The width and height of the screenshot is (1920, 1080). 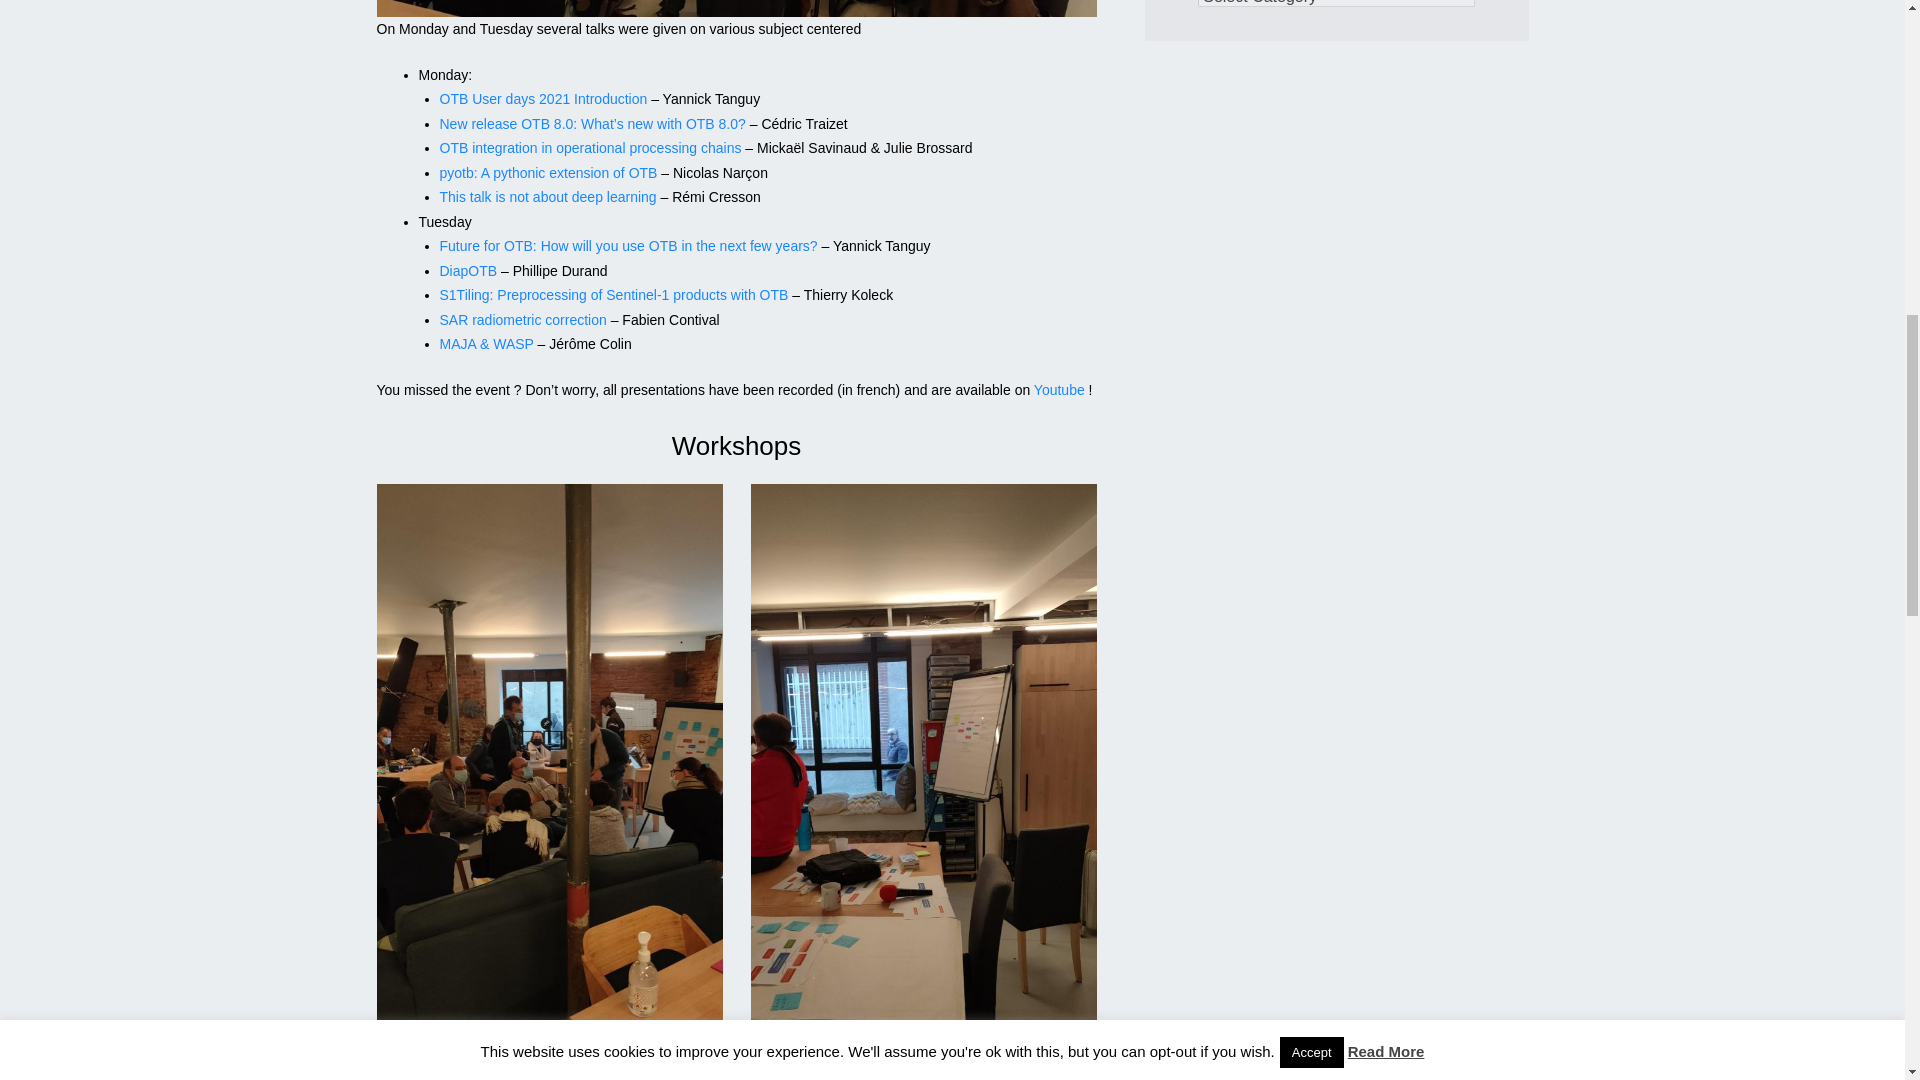 I want to click on Future for OTB: How will you use OTB in the next few years?, so click(x=628, y=245).